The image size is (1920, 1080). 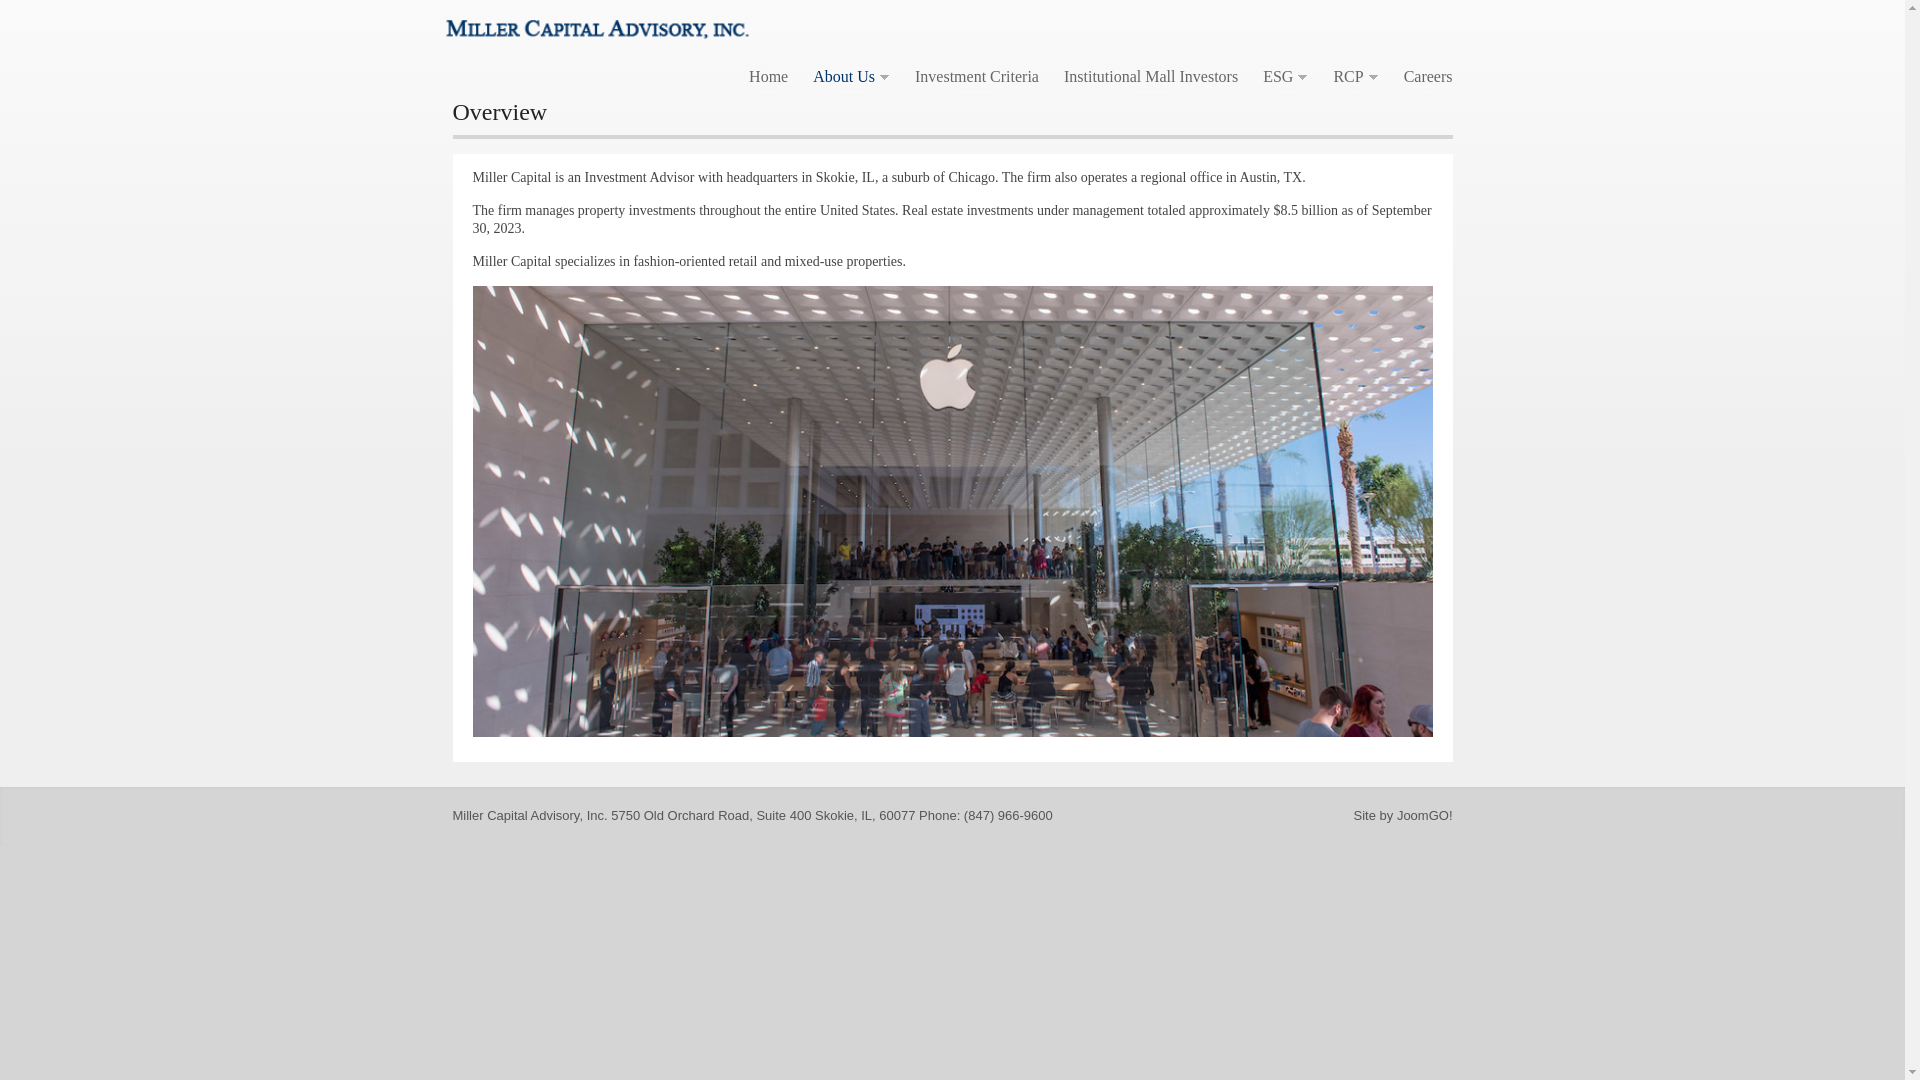 What do you see at coordinates (1425, 814) in the screenshot?
I see `JoomGO!` at bounding box center [1425, 814].